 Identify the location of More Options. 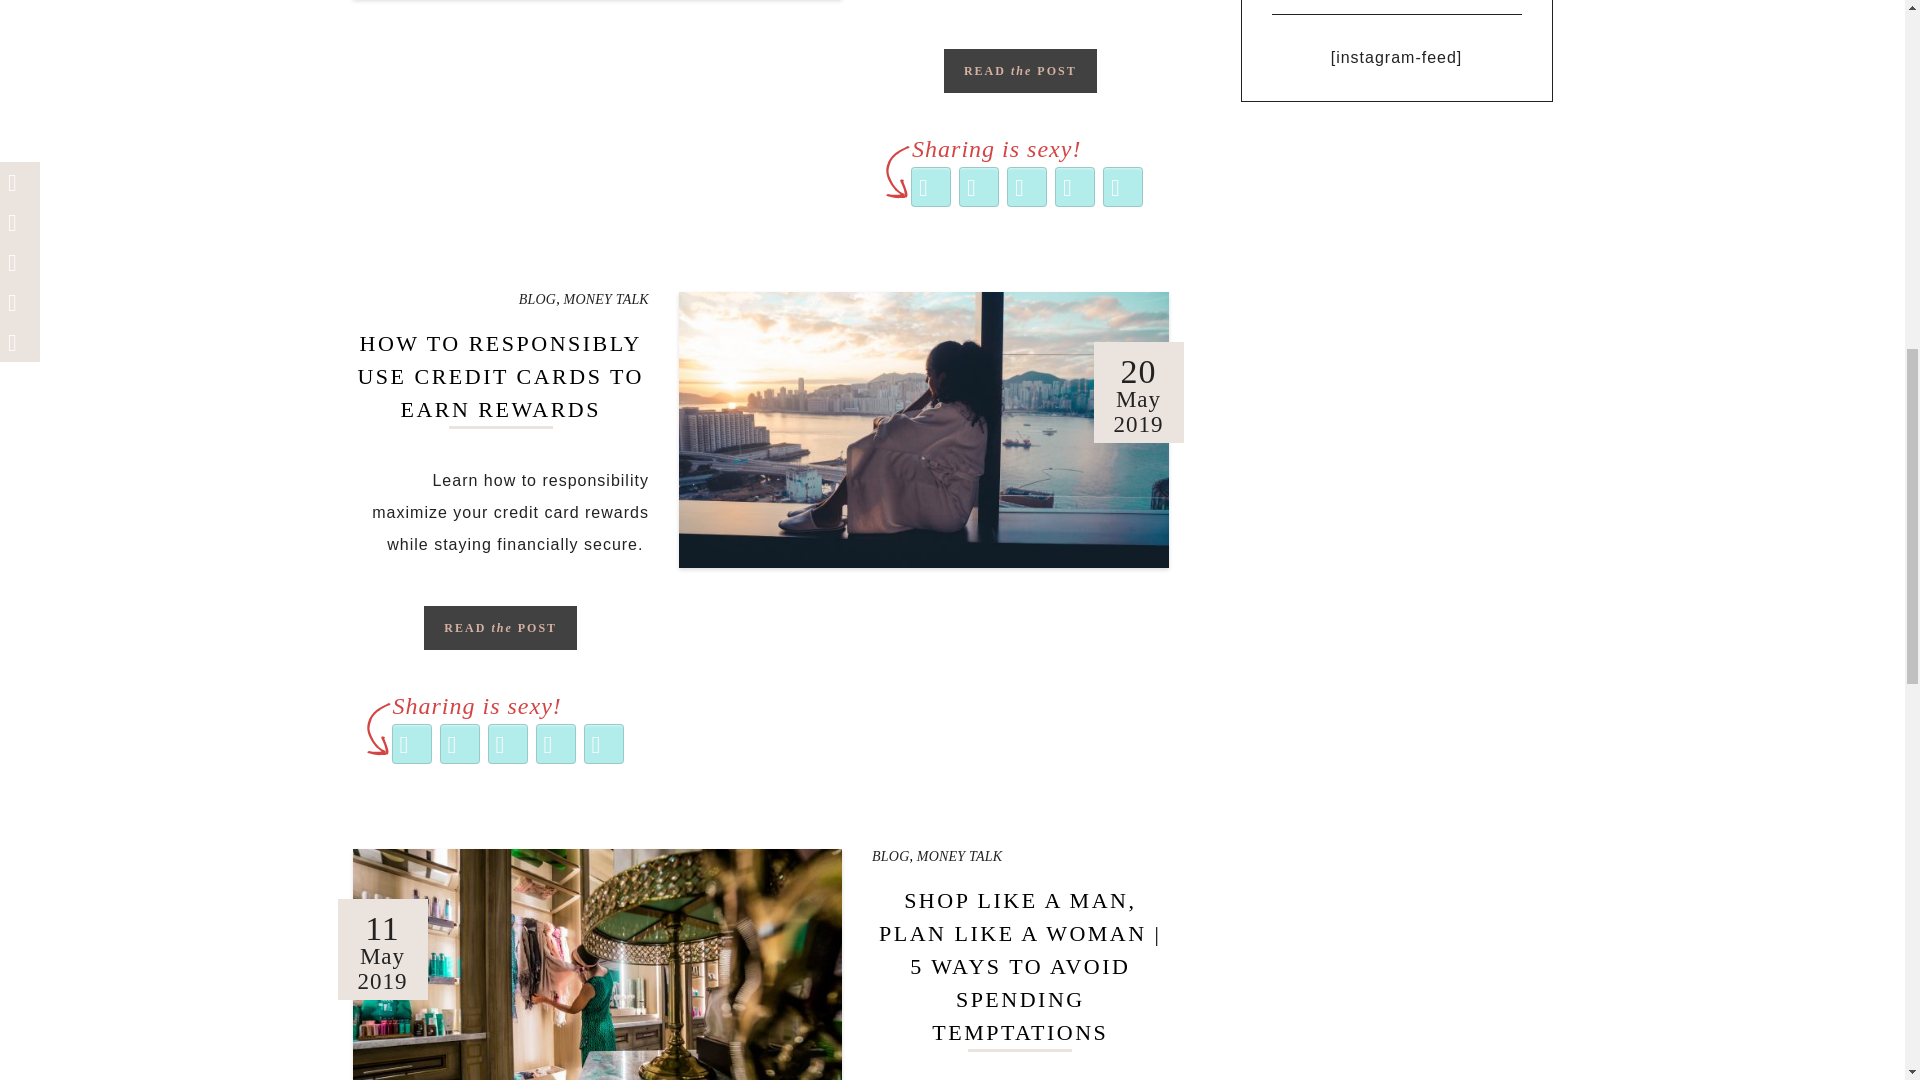
(1122, 186).